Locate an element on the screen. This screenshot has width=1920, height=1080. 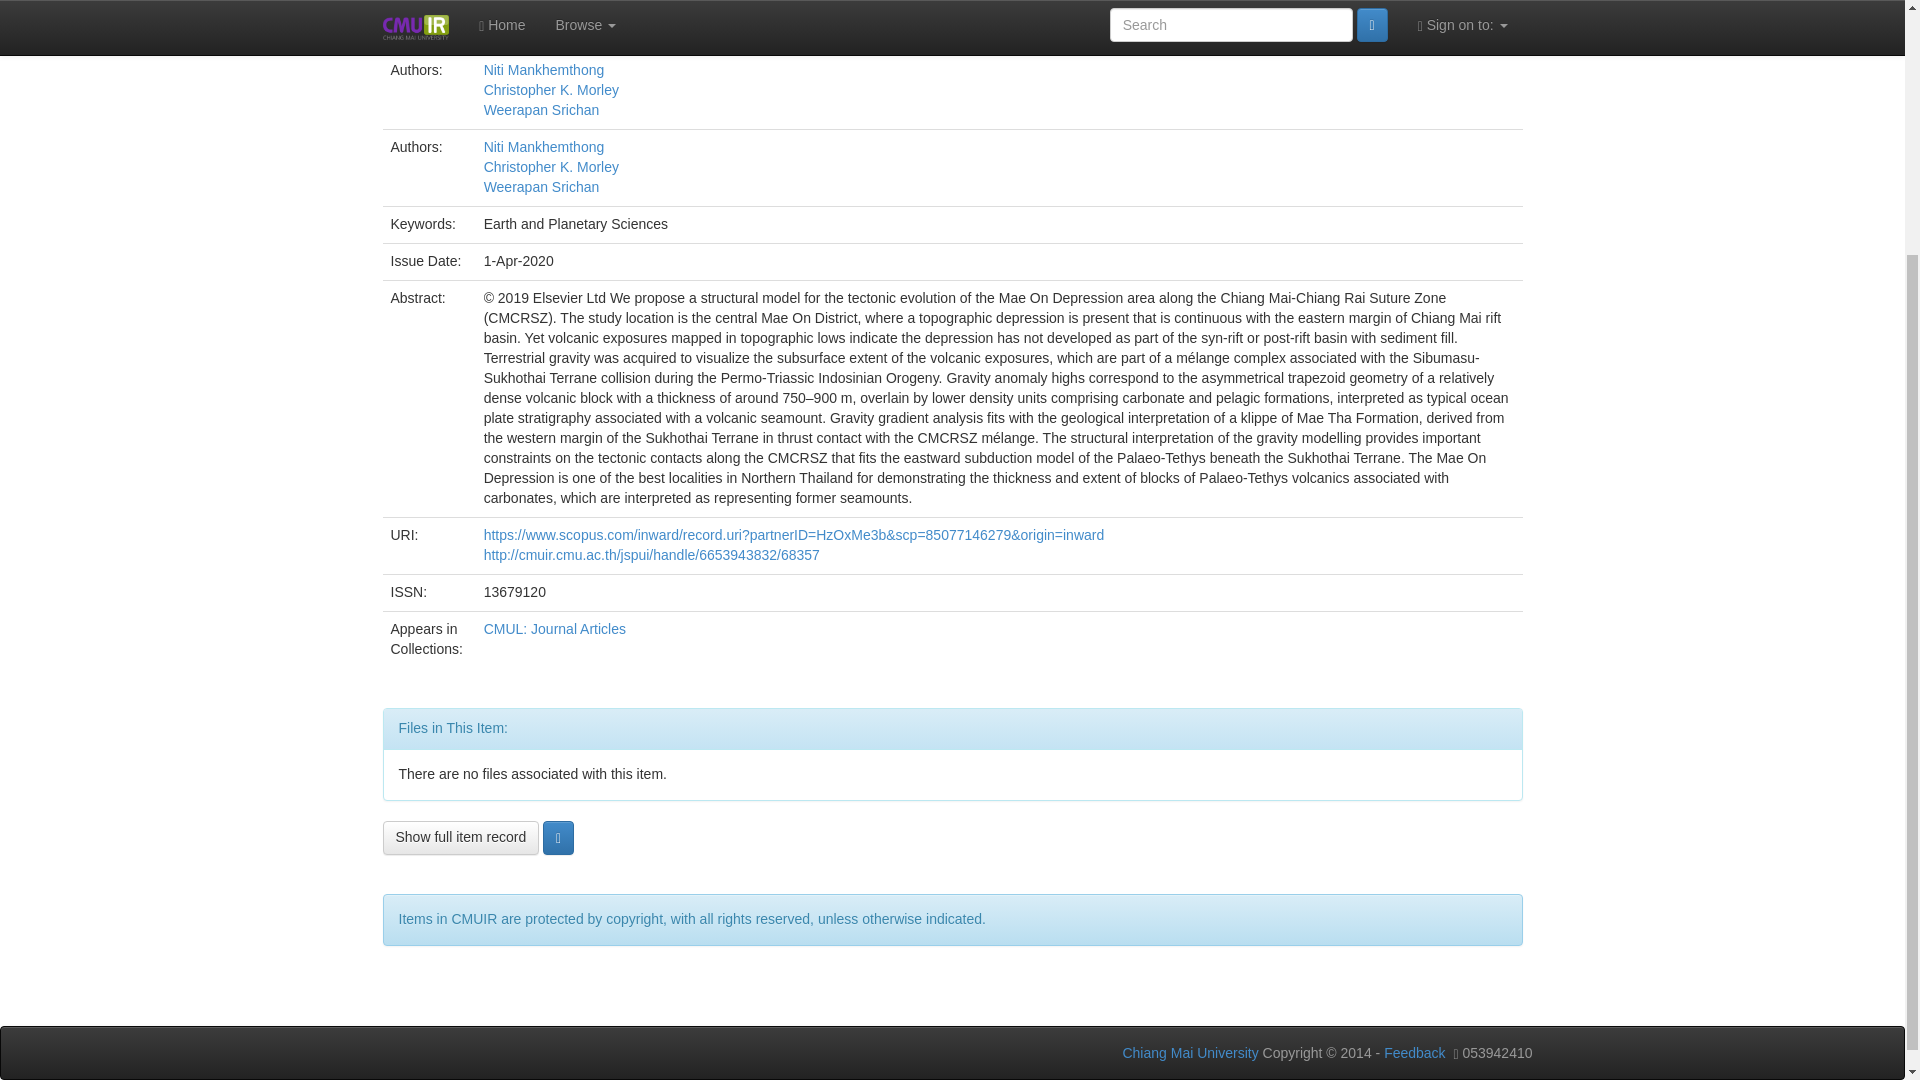
Niti Mankhemthong is located at coordinates (544, 147).